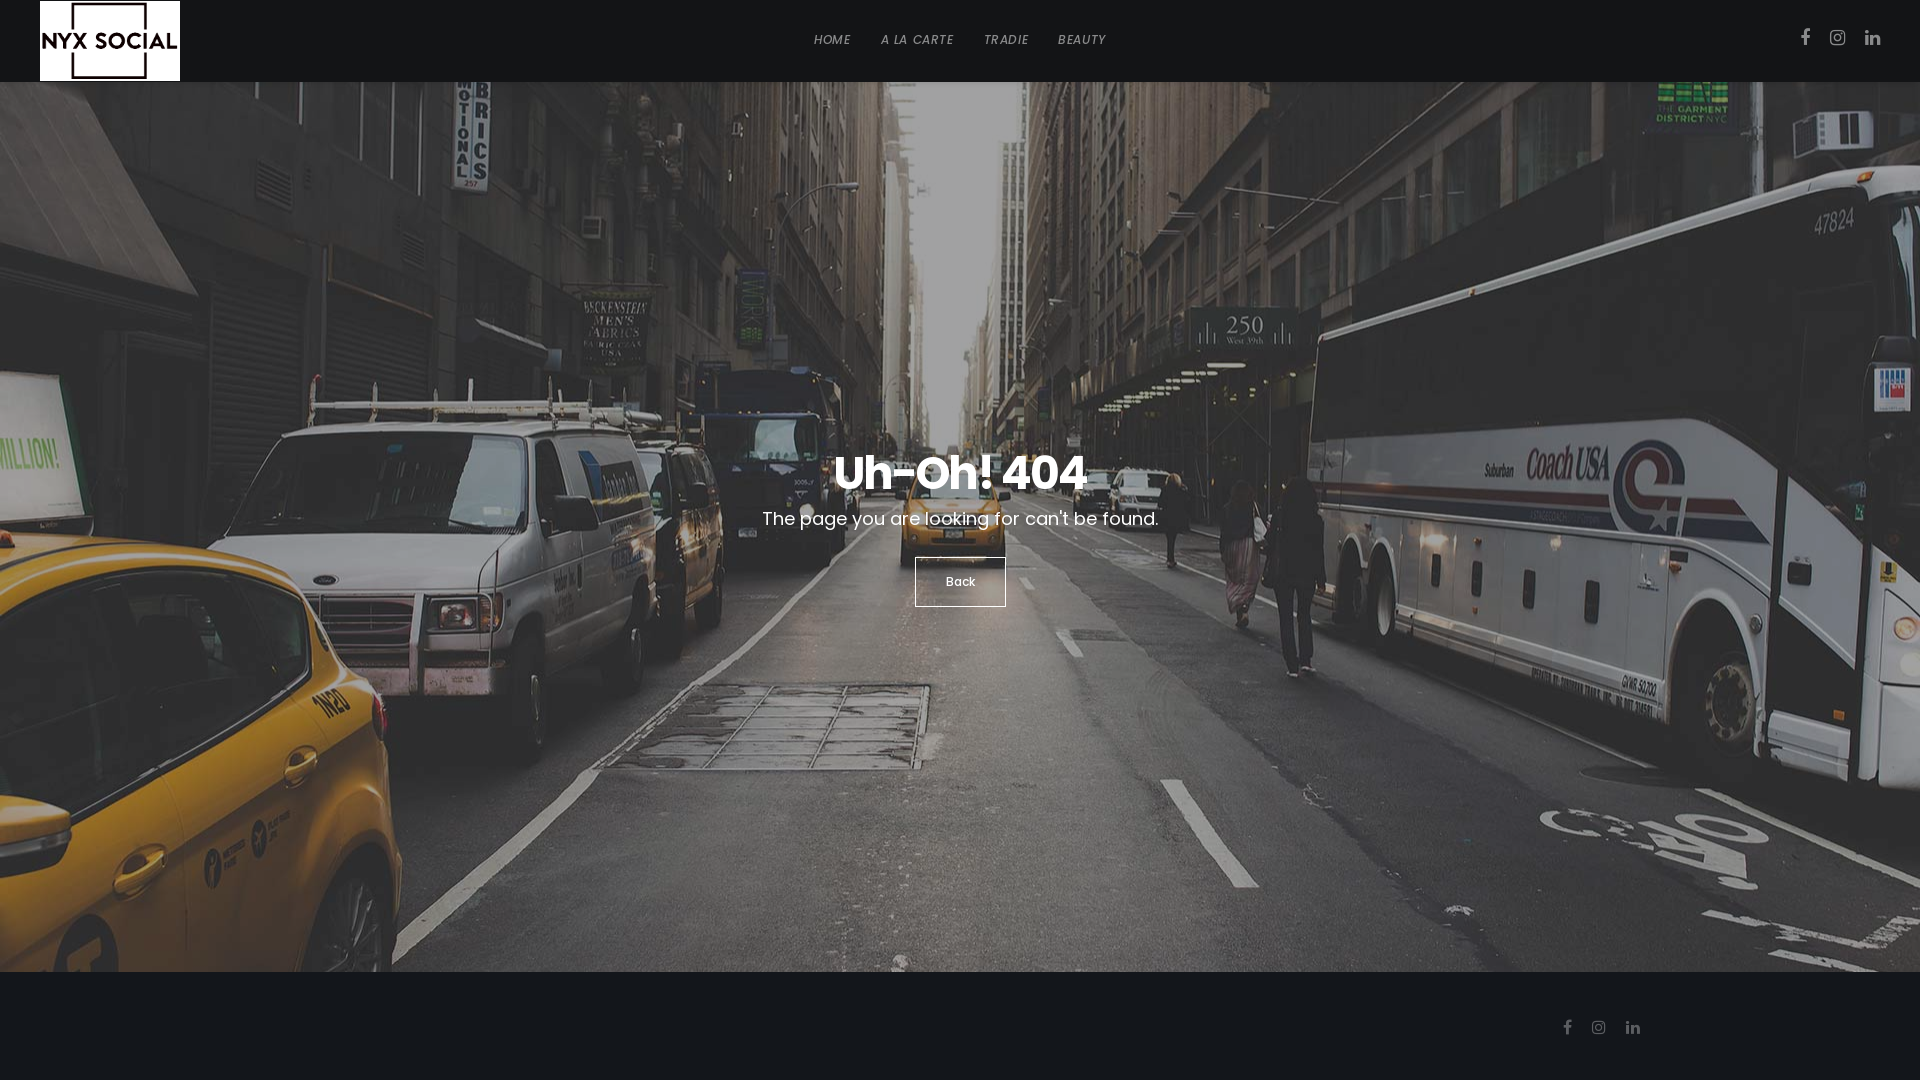 This screenshot has height=1080, width=1920. Describe the element at coordinates (960, 582) in the screenshot. I see `Back` at that location.